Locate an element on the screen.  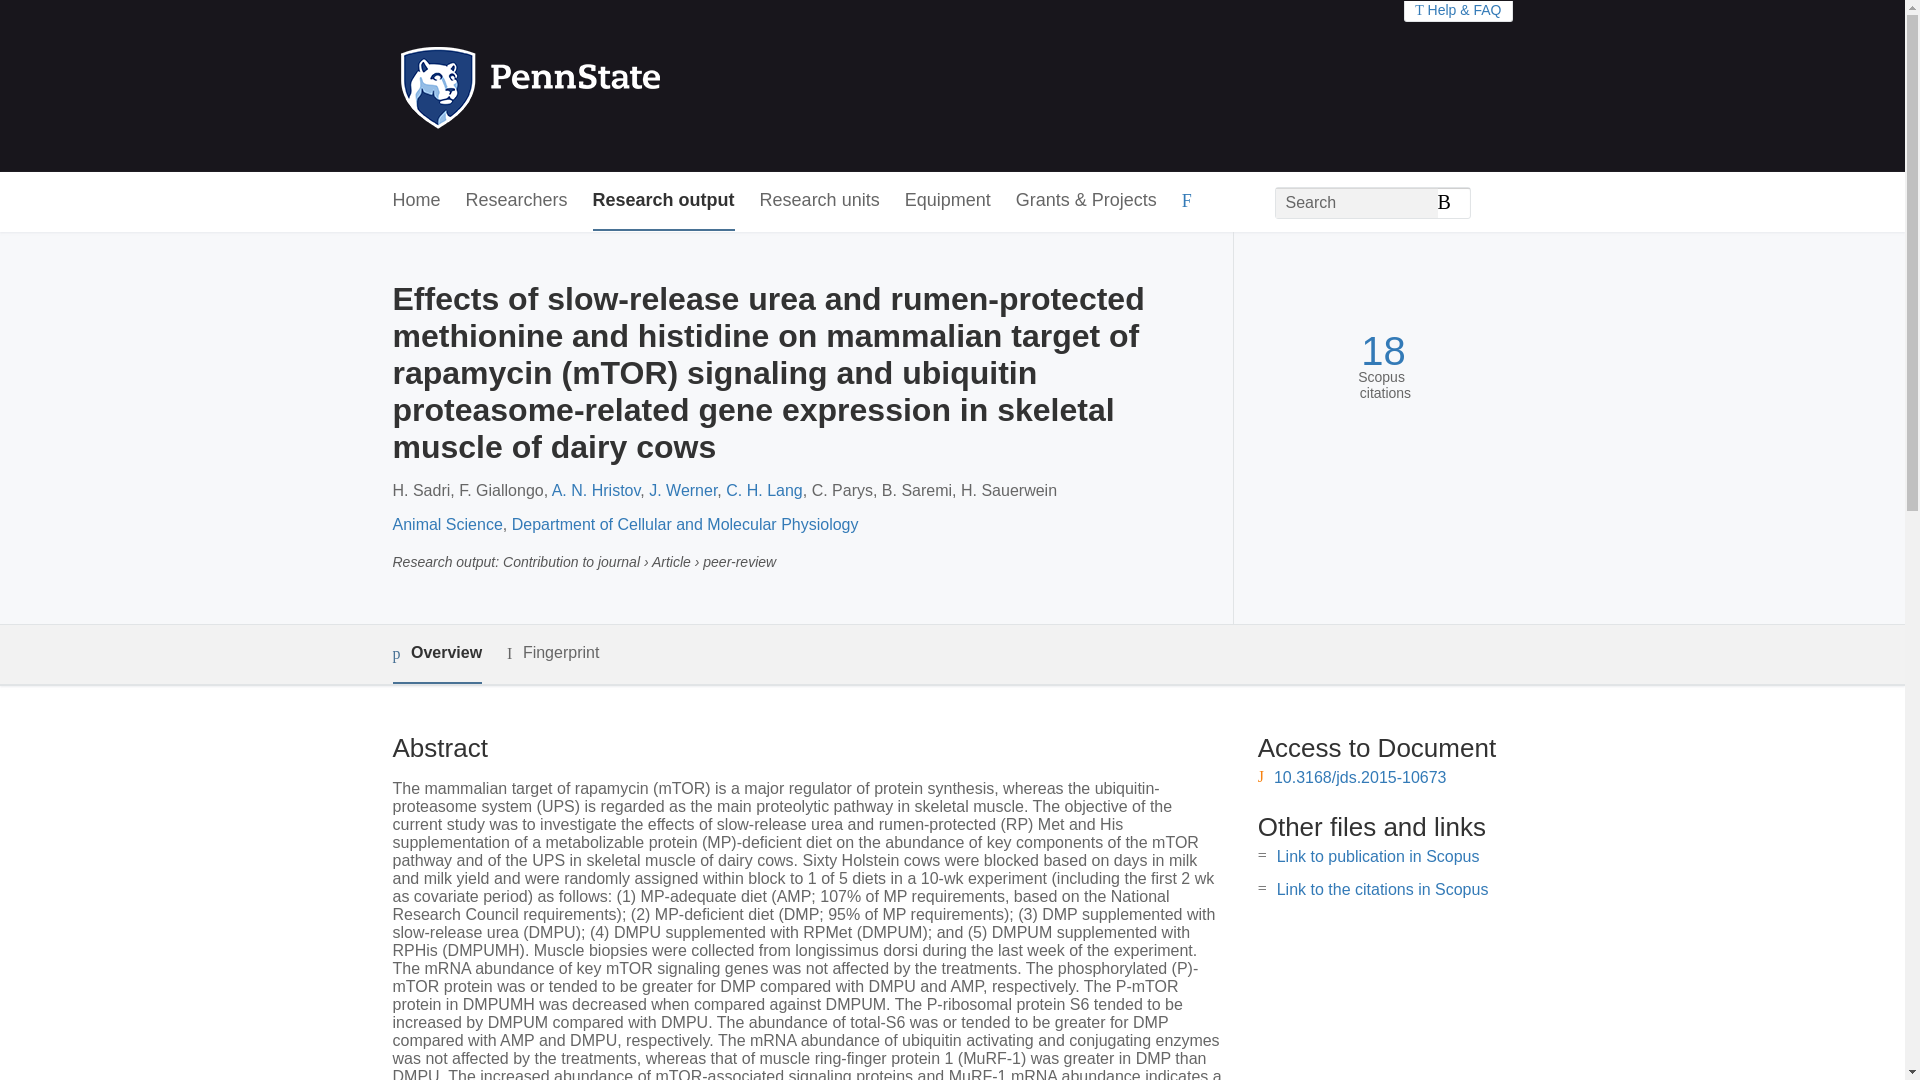
Fingerprint is located at coordinates (552, 653).